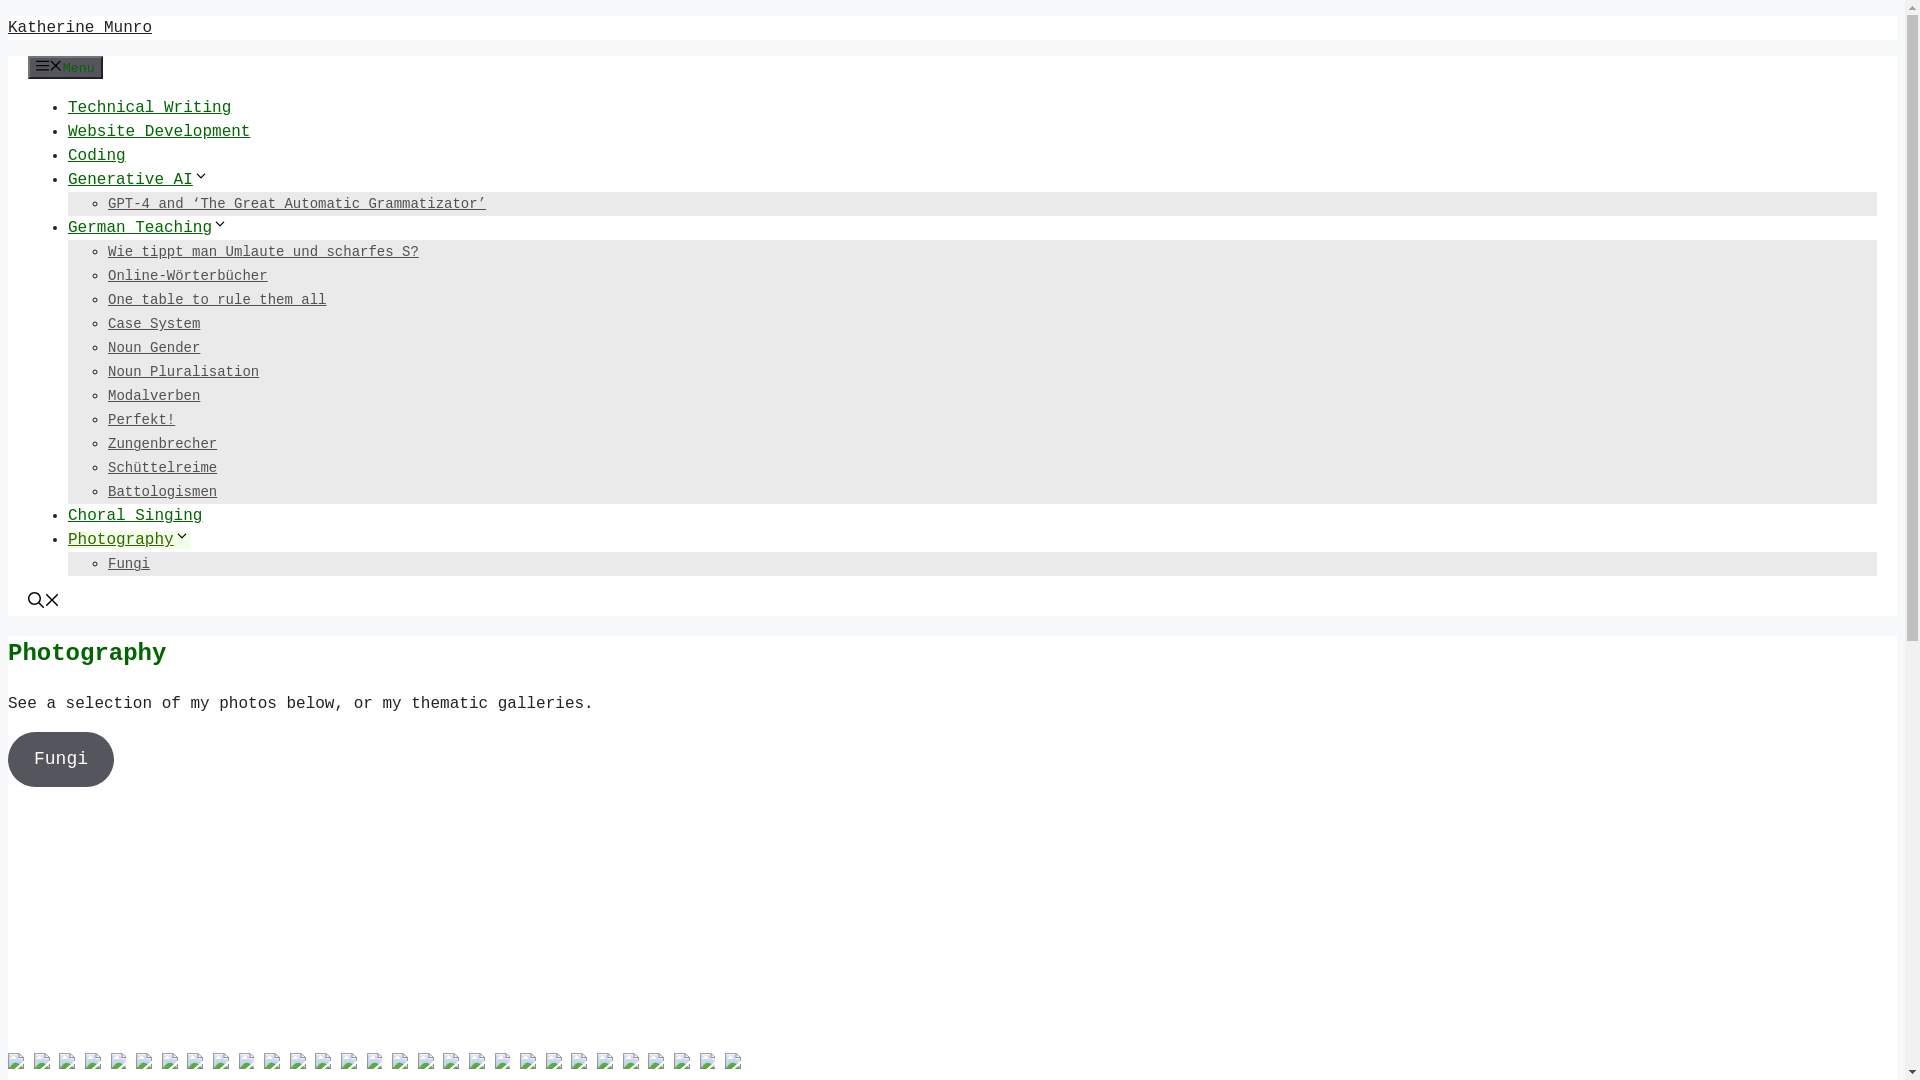  What do you see at coordinates (66, 68) in the screenshot?
I see `Menu` at bounding box center [66, 68].